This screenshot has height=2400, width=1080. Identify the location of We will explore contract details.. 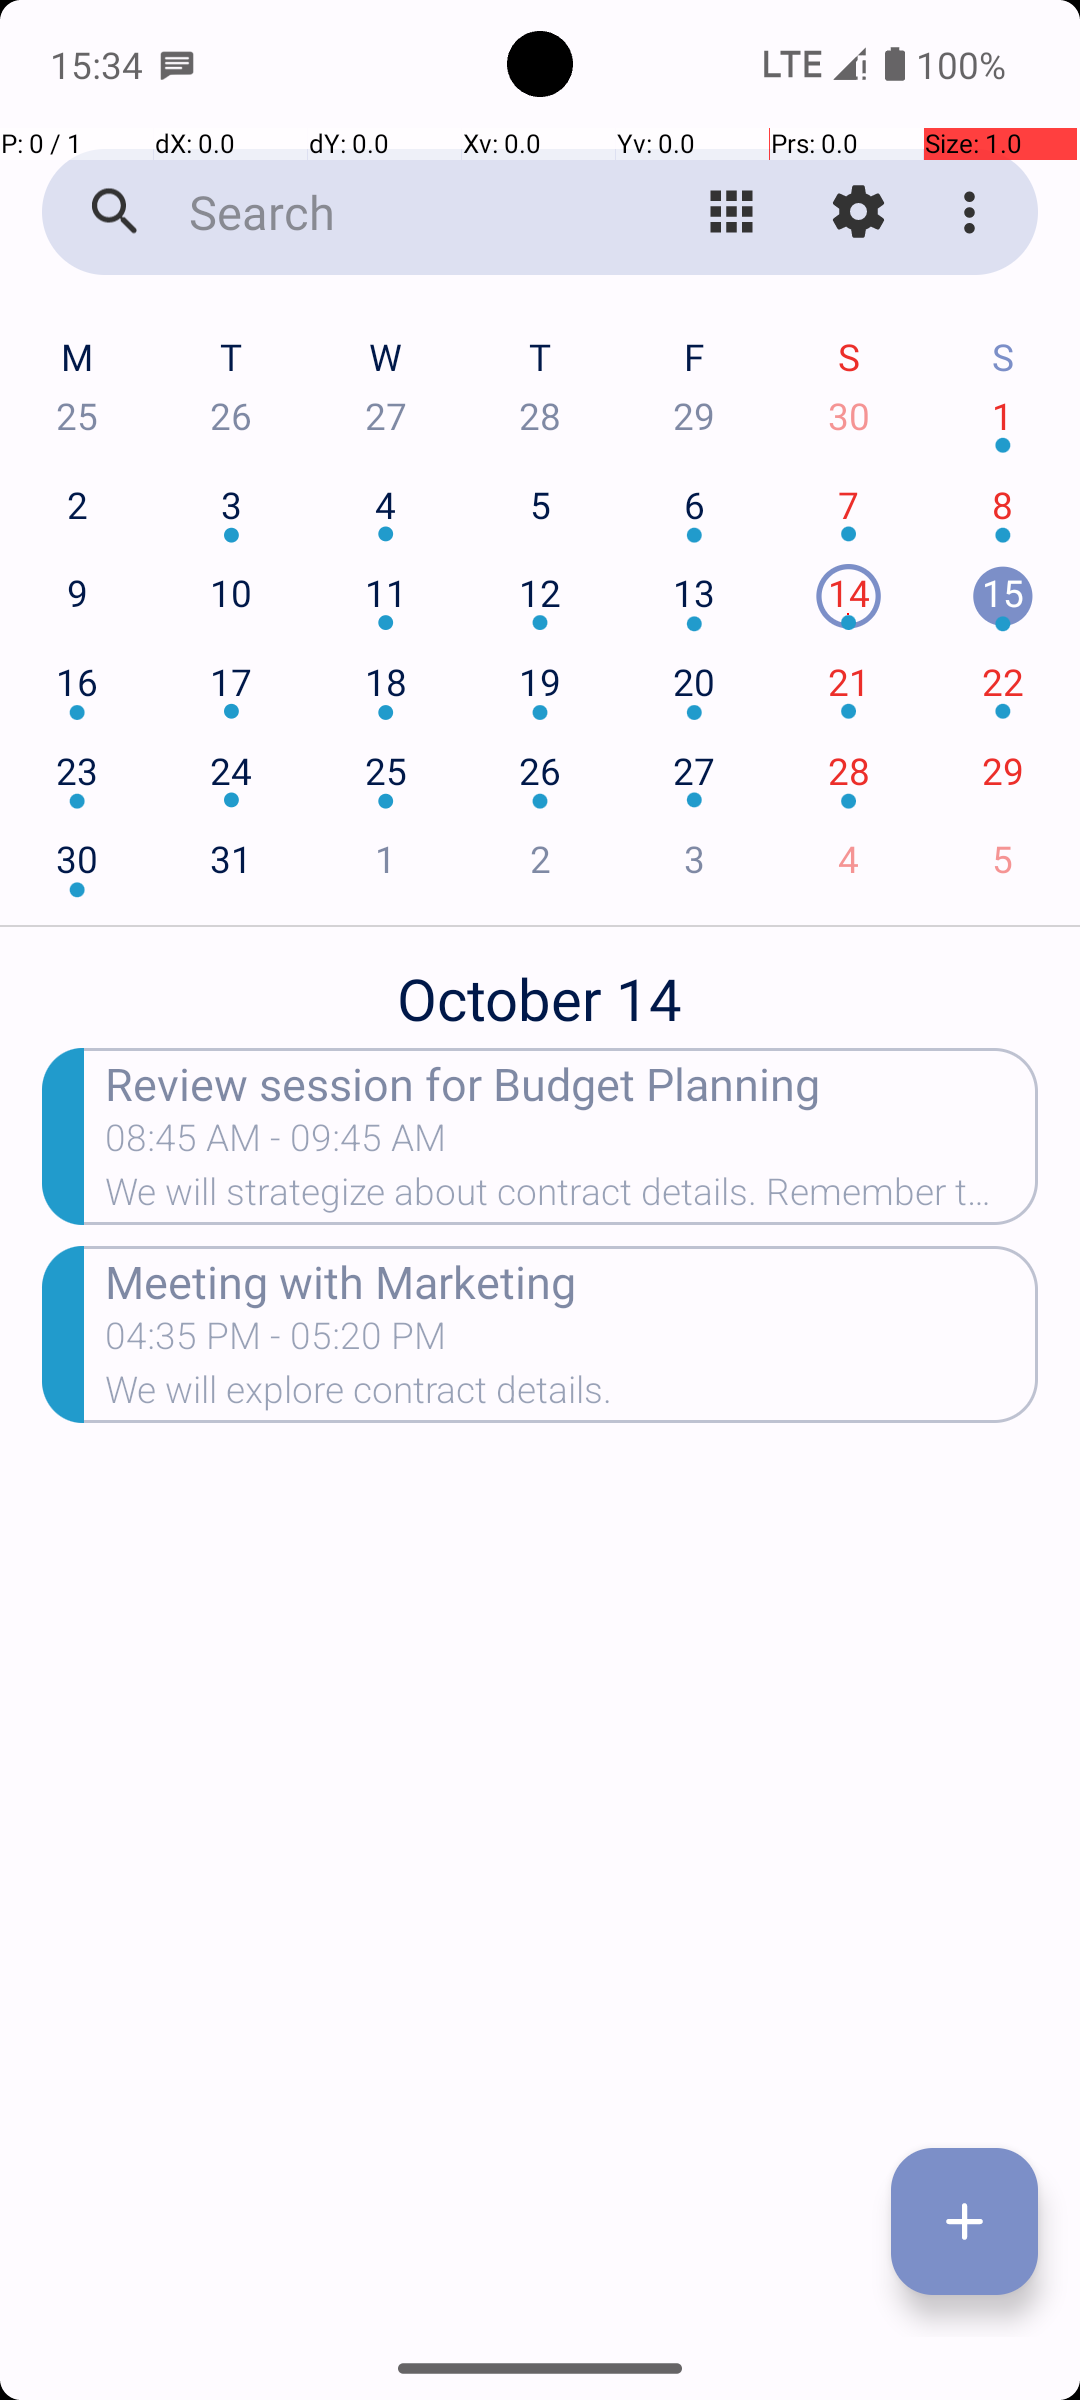
(572, 1396).